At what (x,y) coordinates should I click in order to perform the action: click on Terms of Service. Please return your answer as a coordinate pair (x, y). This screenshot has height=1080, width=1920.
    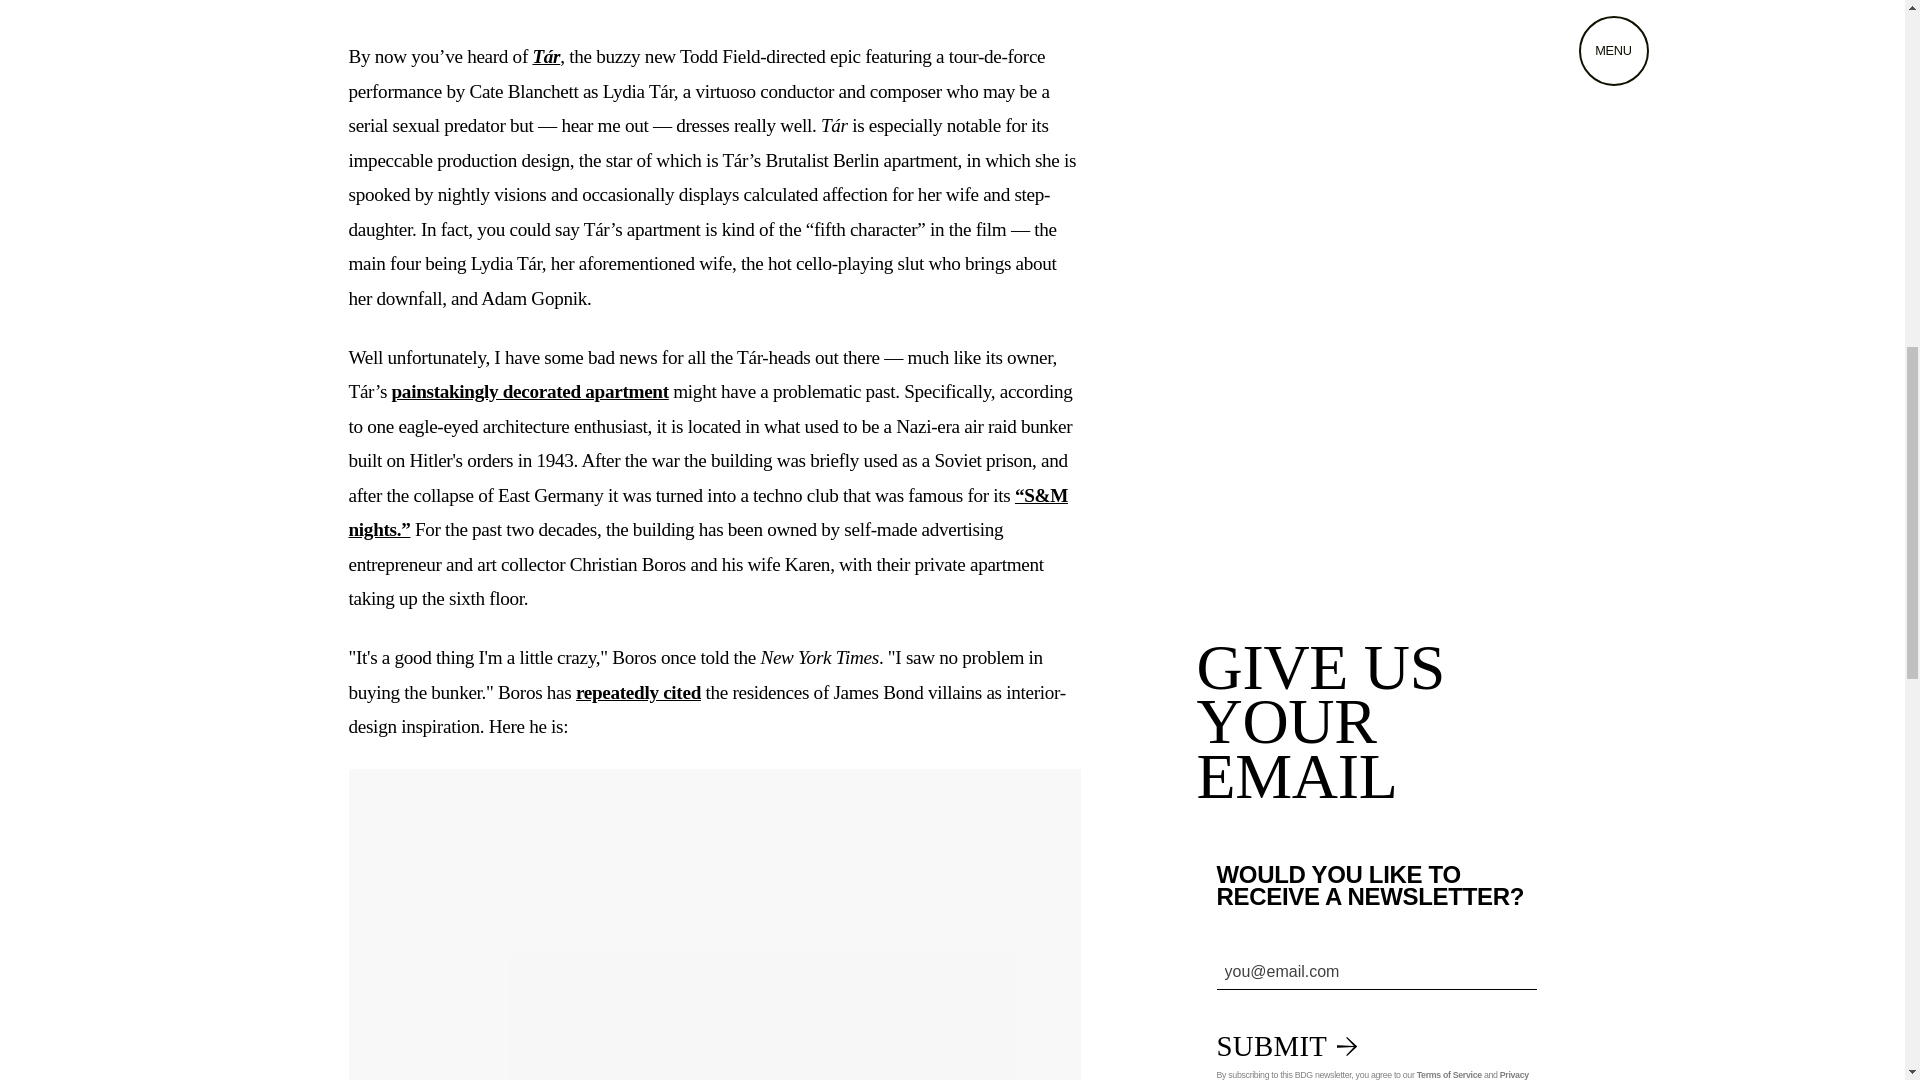
    Looking at the image, I should click on (1449, 1075).